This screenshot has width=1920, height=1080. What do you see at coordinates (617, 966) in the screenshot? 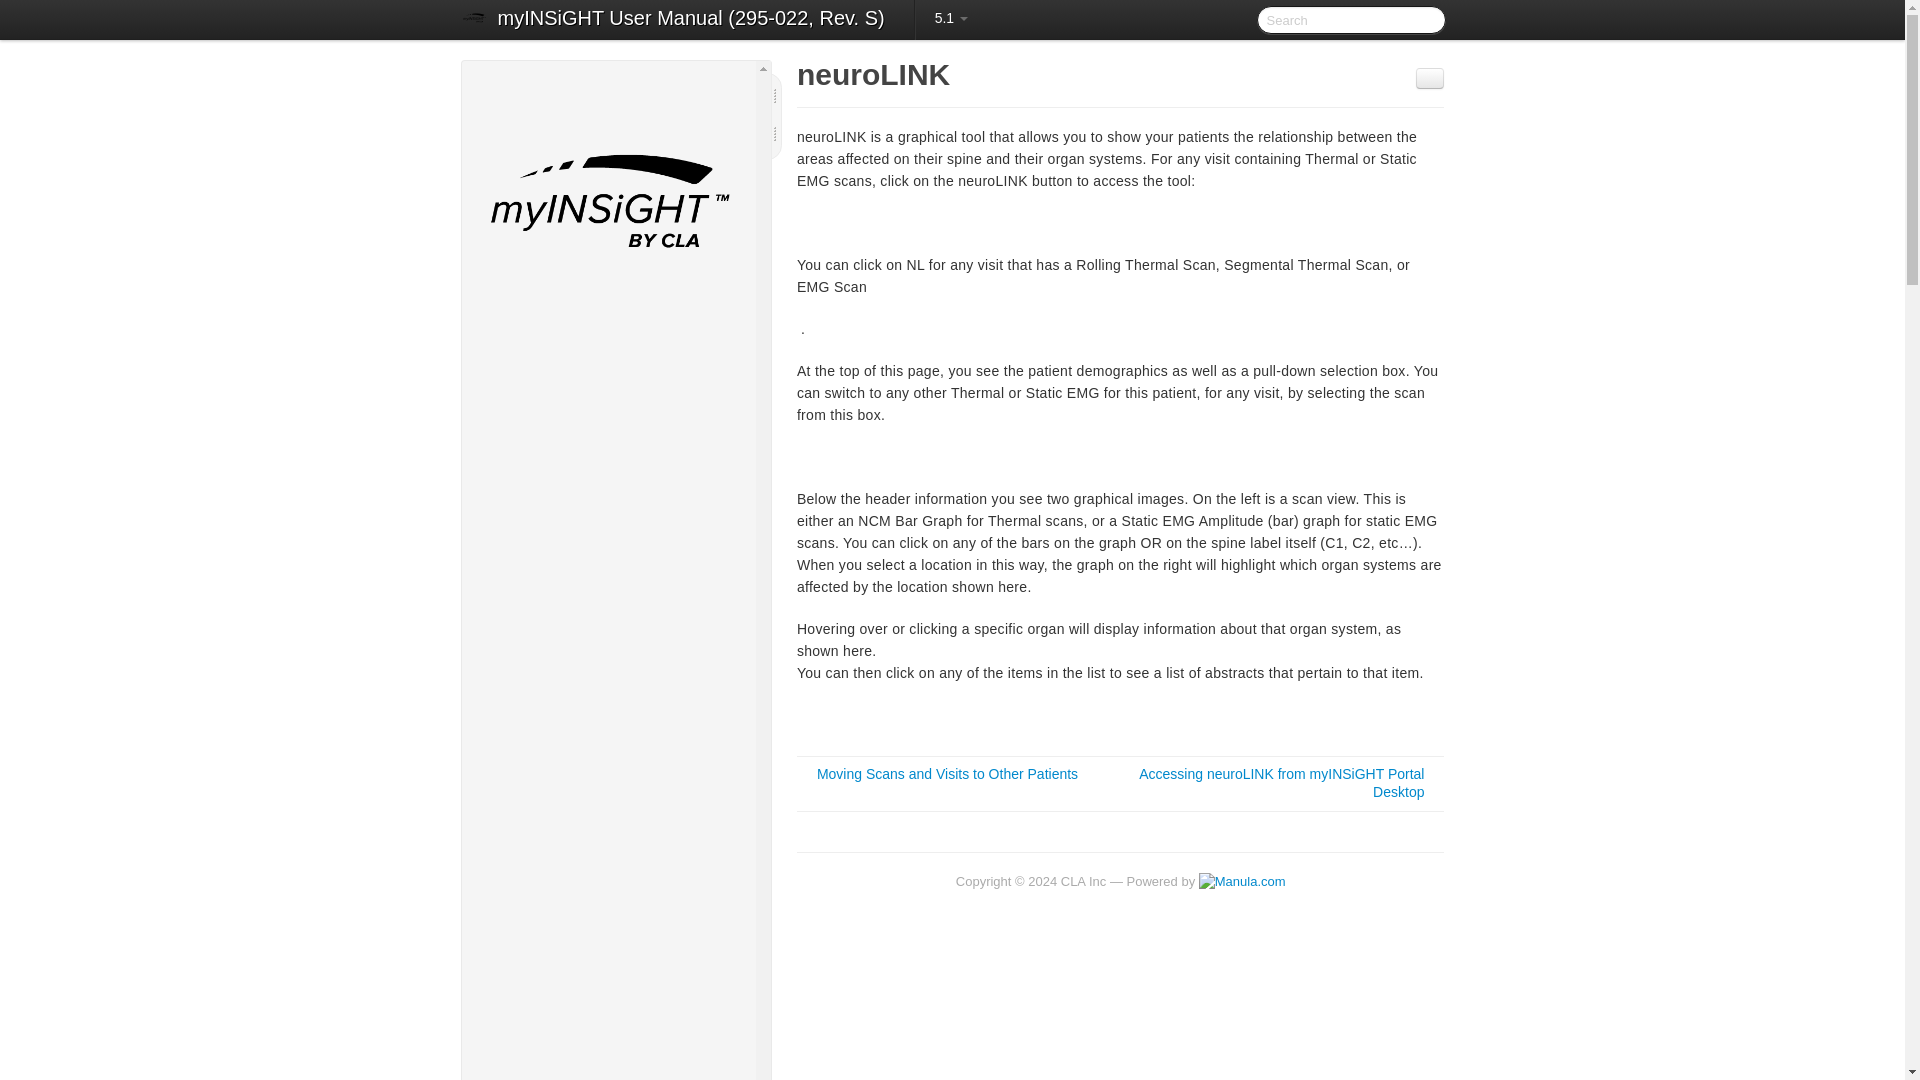
I see `How to Log into the Software` at bounding box center [617, 966].